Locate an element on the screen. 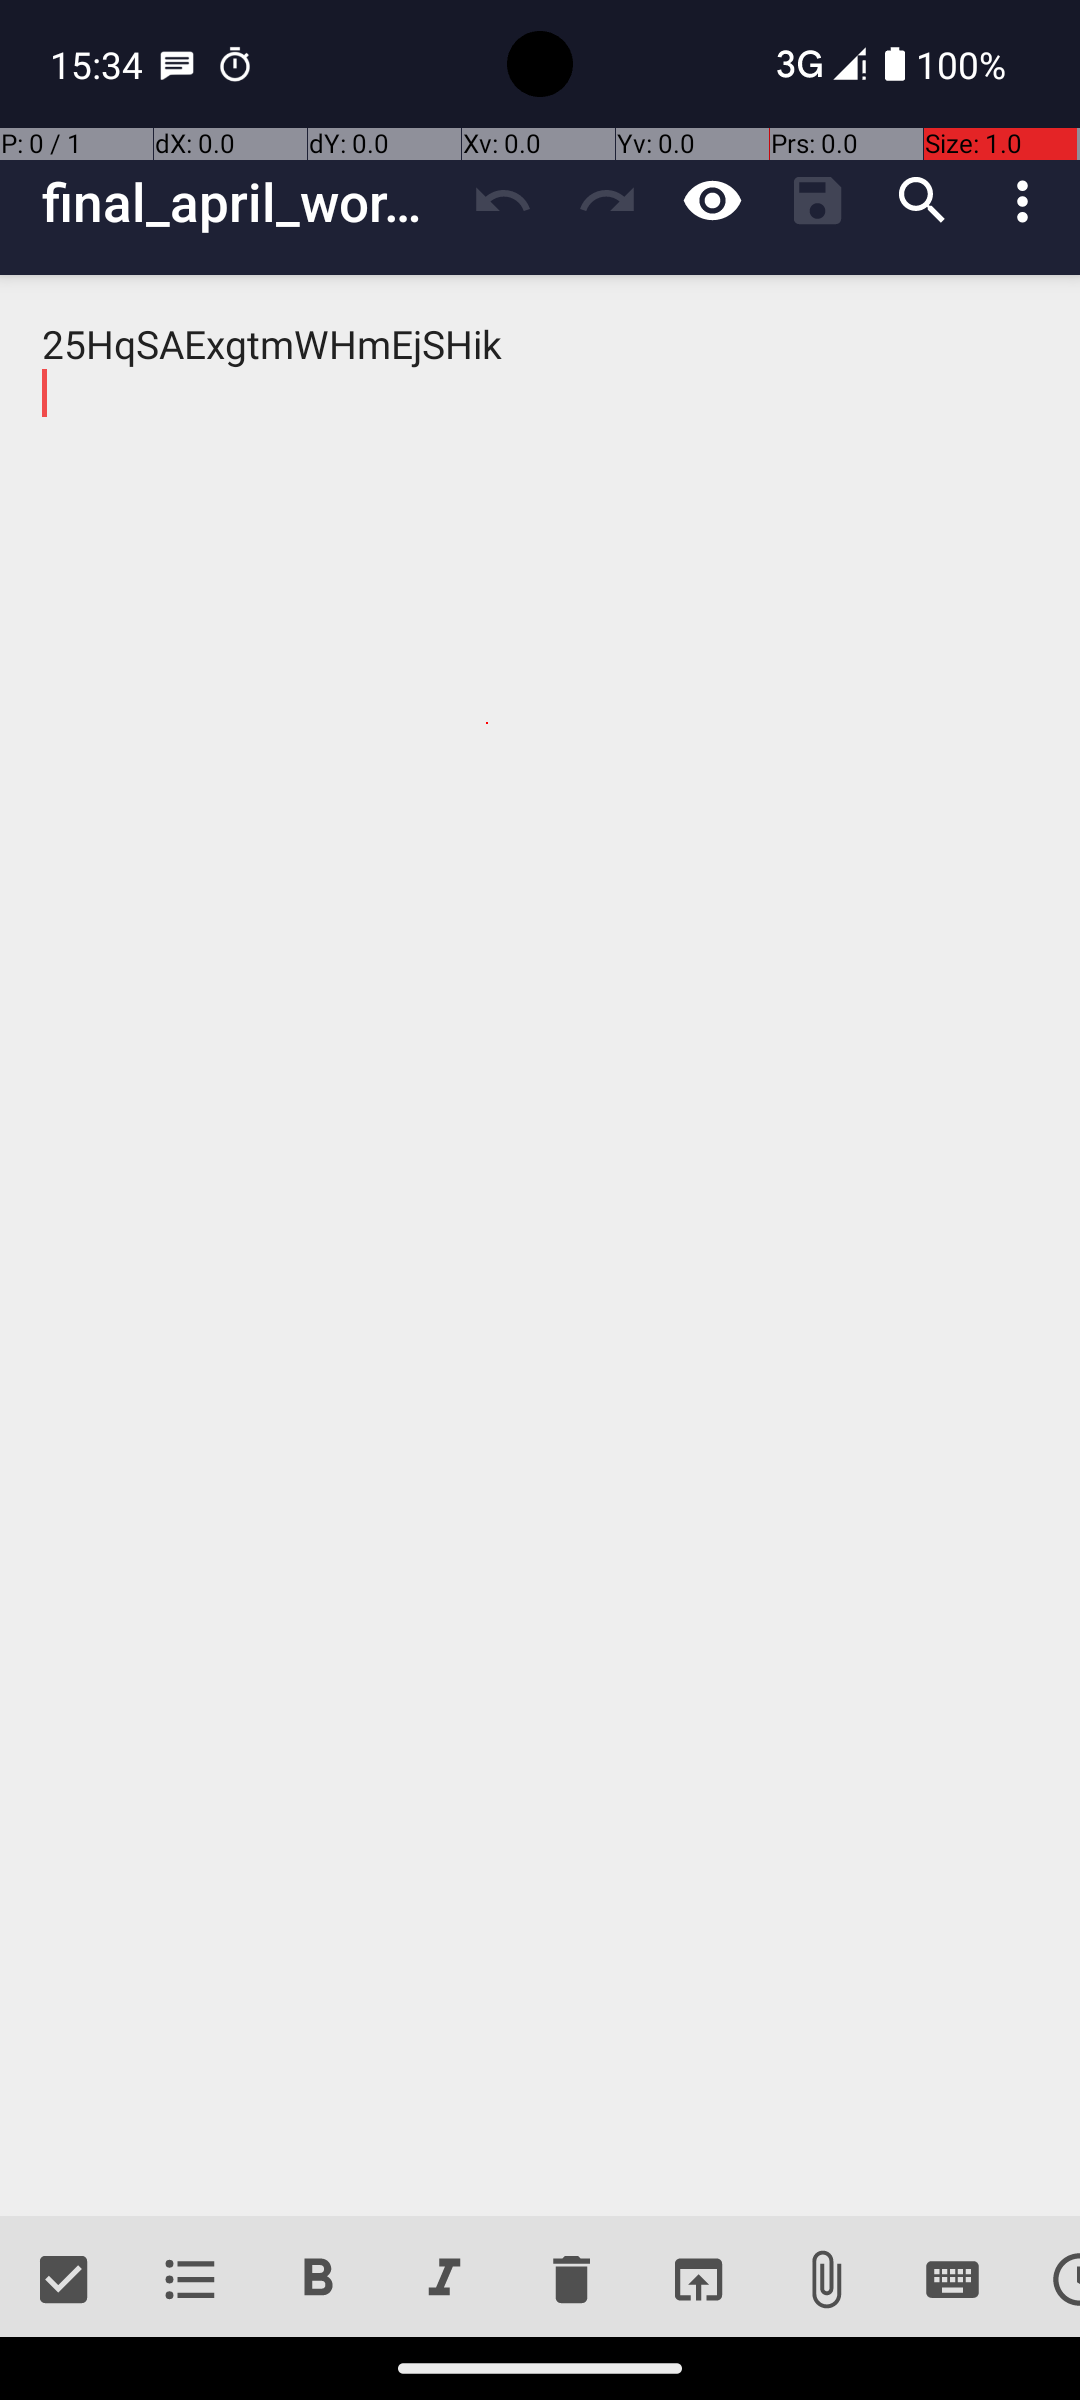  25HqSAExgtmWHmEjSHik
 is located at coordinates (540, 1246).